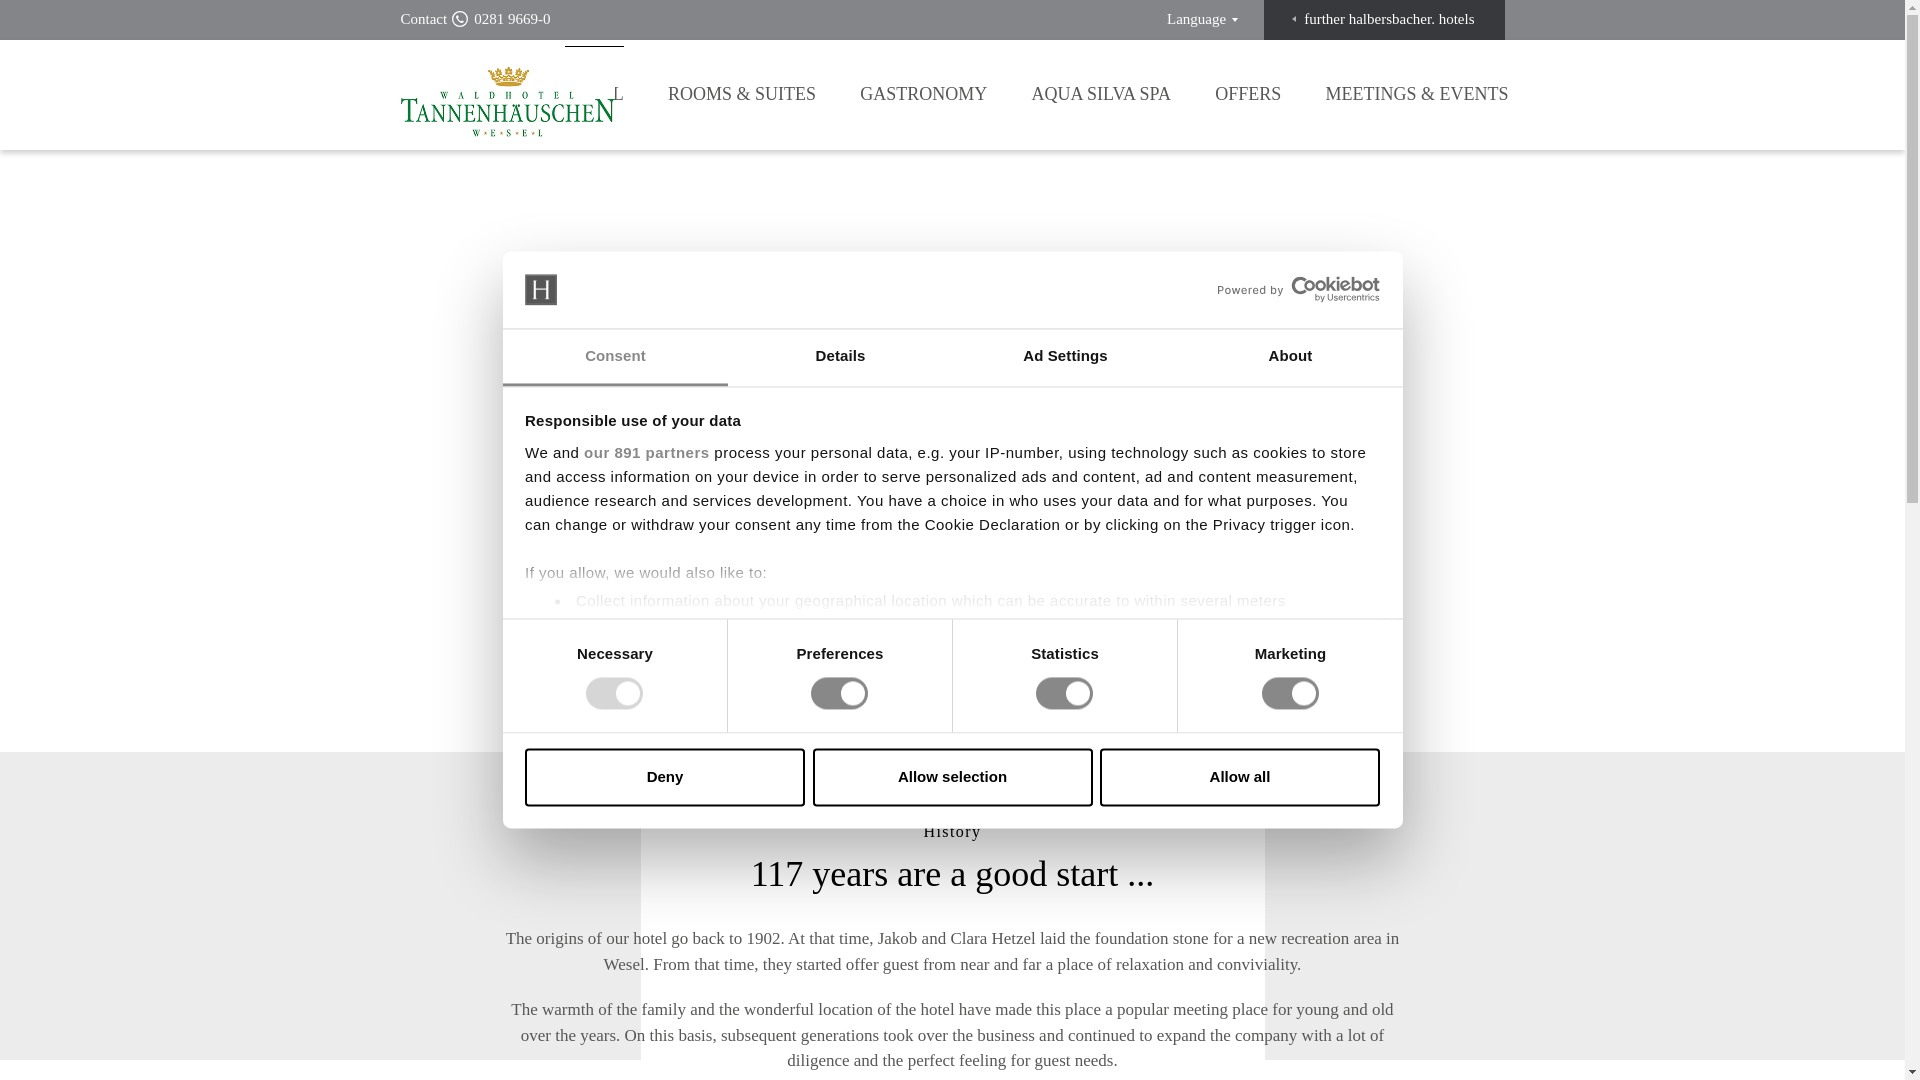  Describe the element at coordinates (1290, 357) in the screenshot. I see `About` at that location.